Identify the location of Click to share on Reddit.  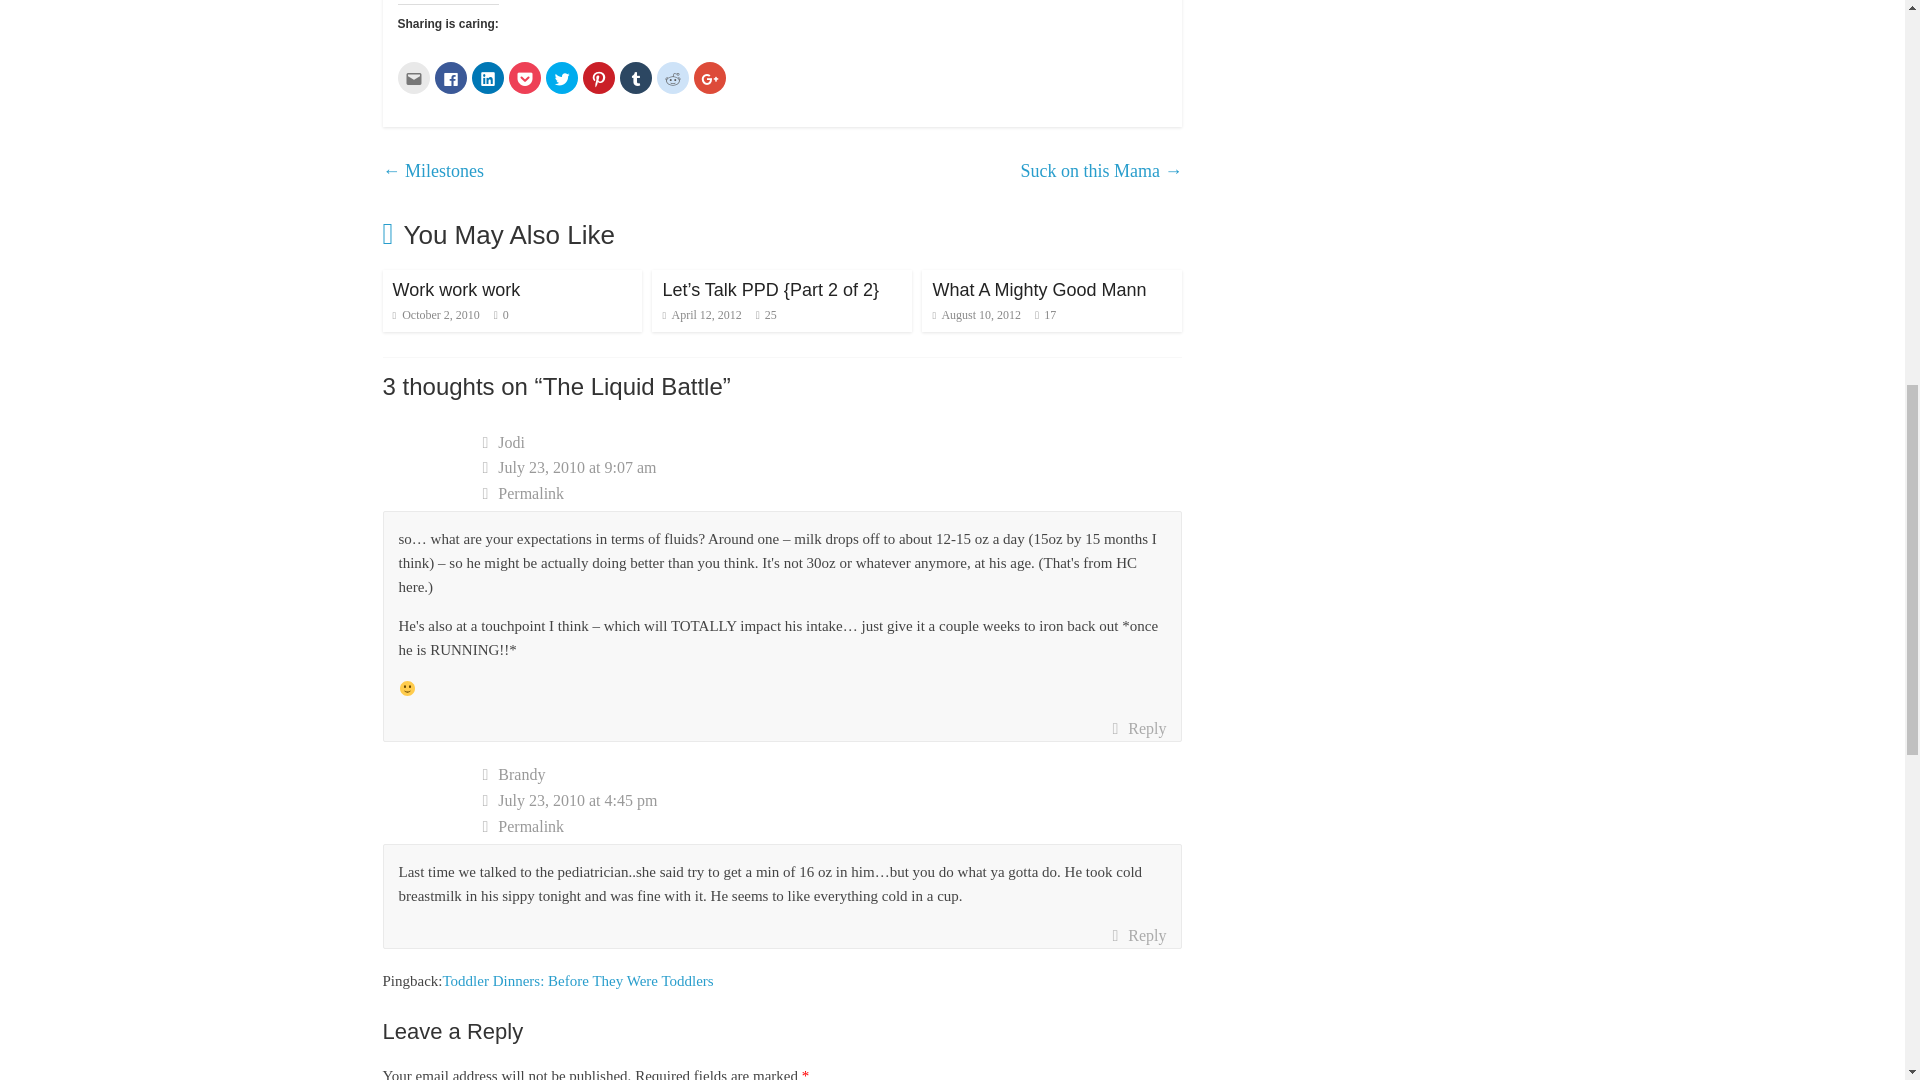
(672, 77).